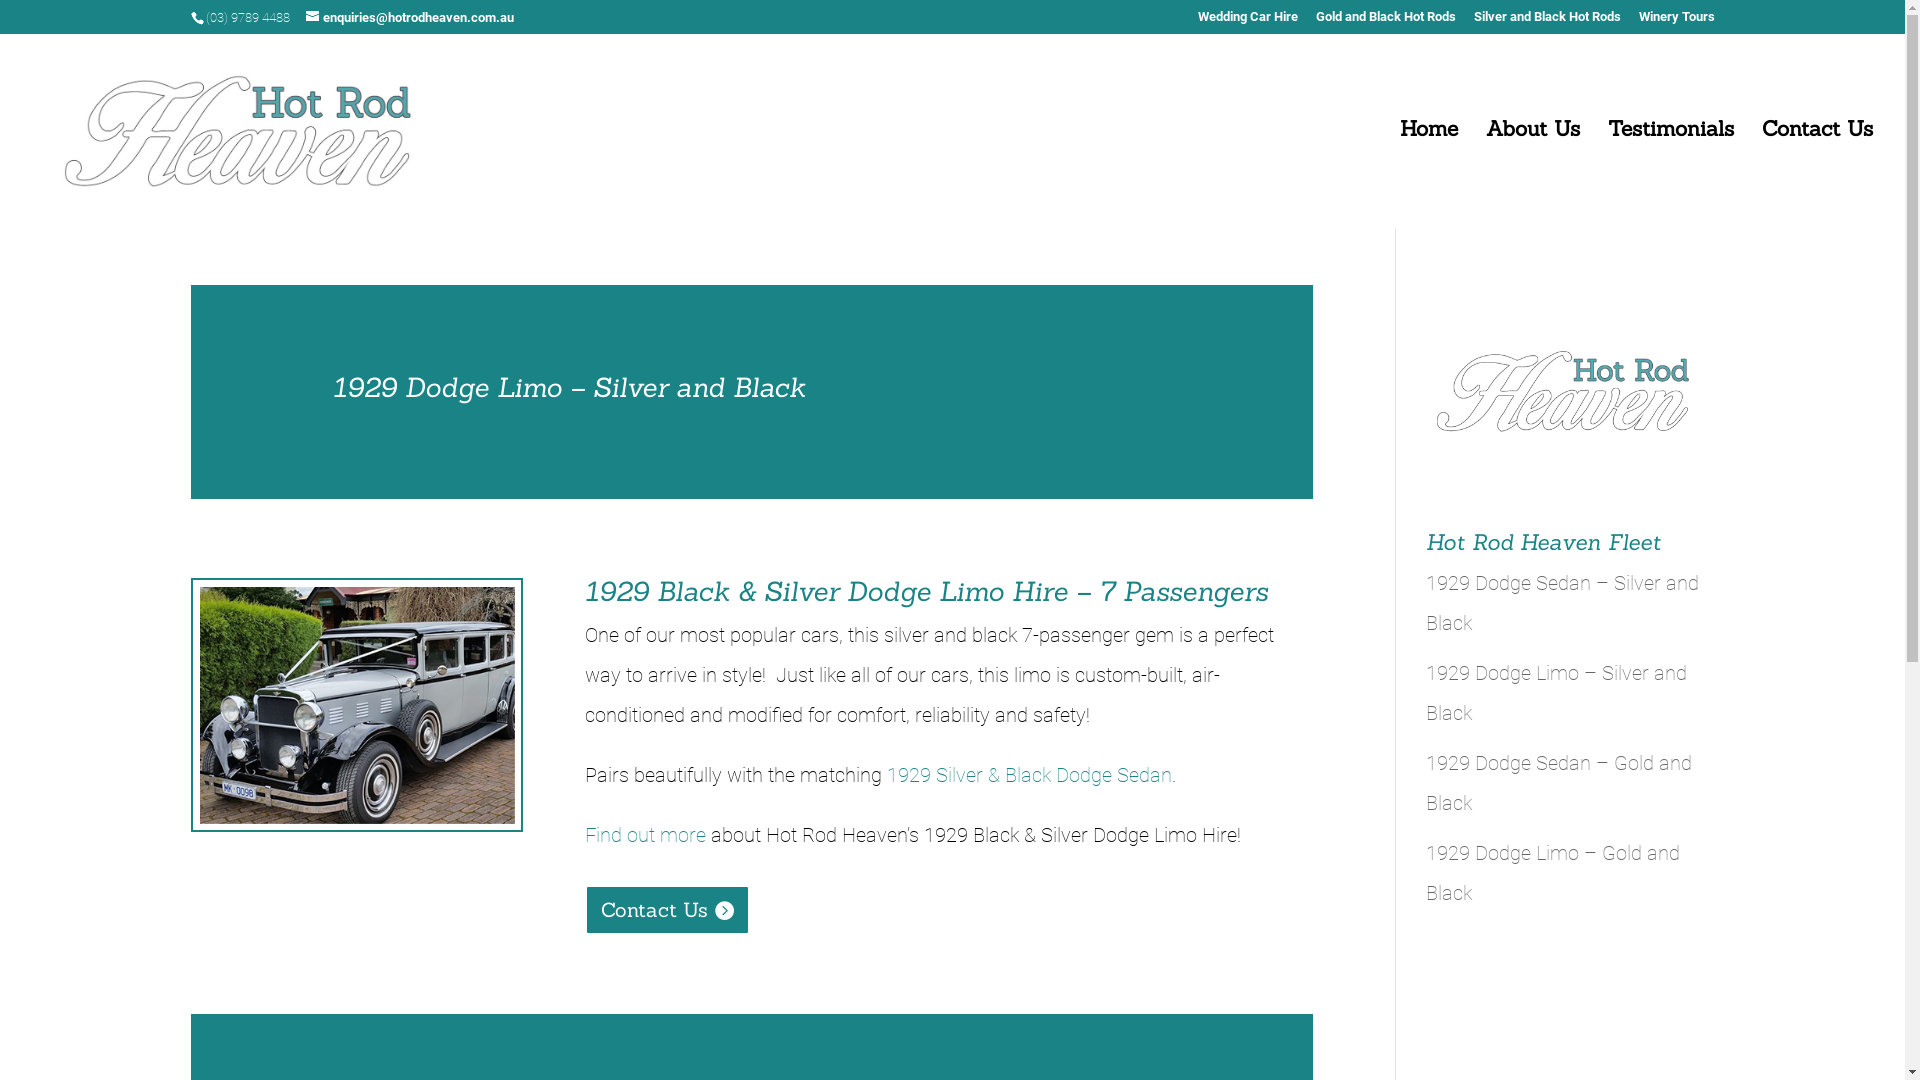 The height and width of the screenshot is (1080, 1920). Describe the element at coordinates (1548, 22) in the screenshot. I see `Silver and Black Hot Rods` at that location.